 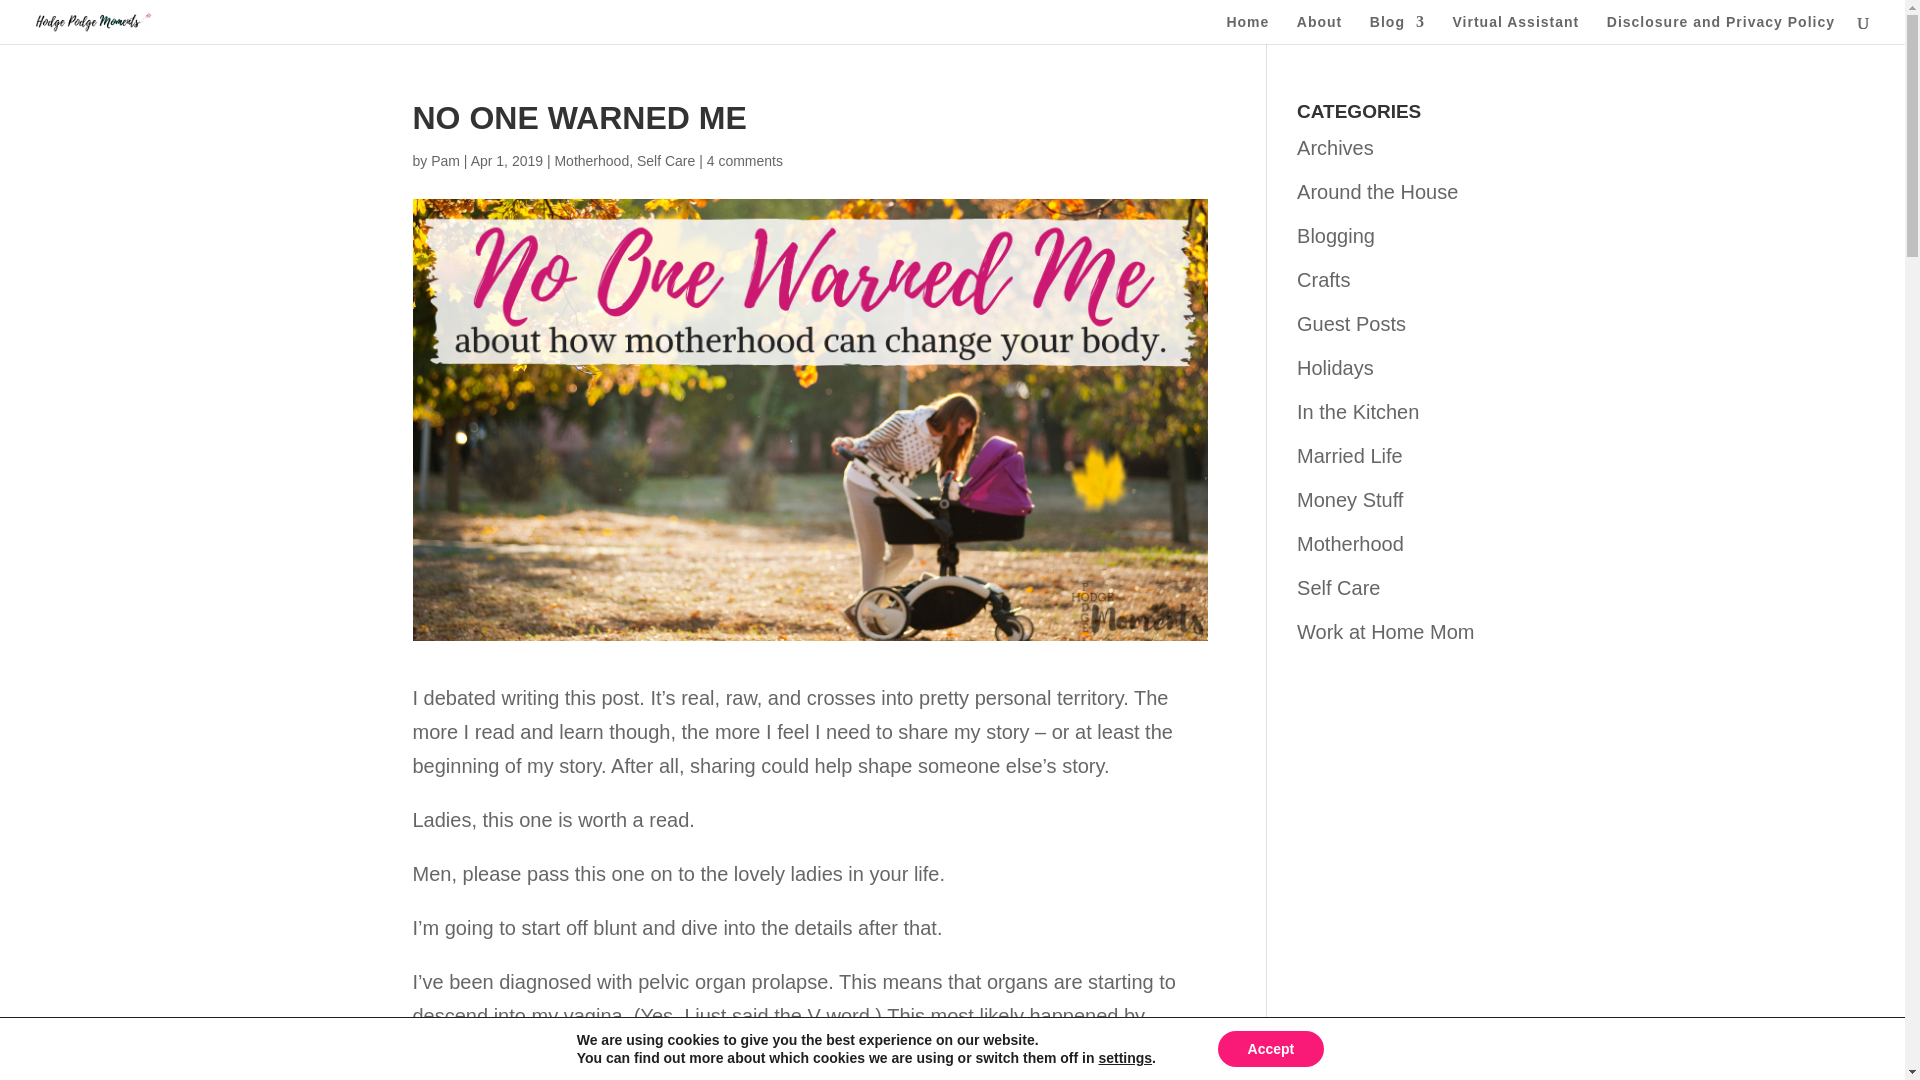 I want to click on In the Kitchen, so click(x=1358, y=412).